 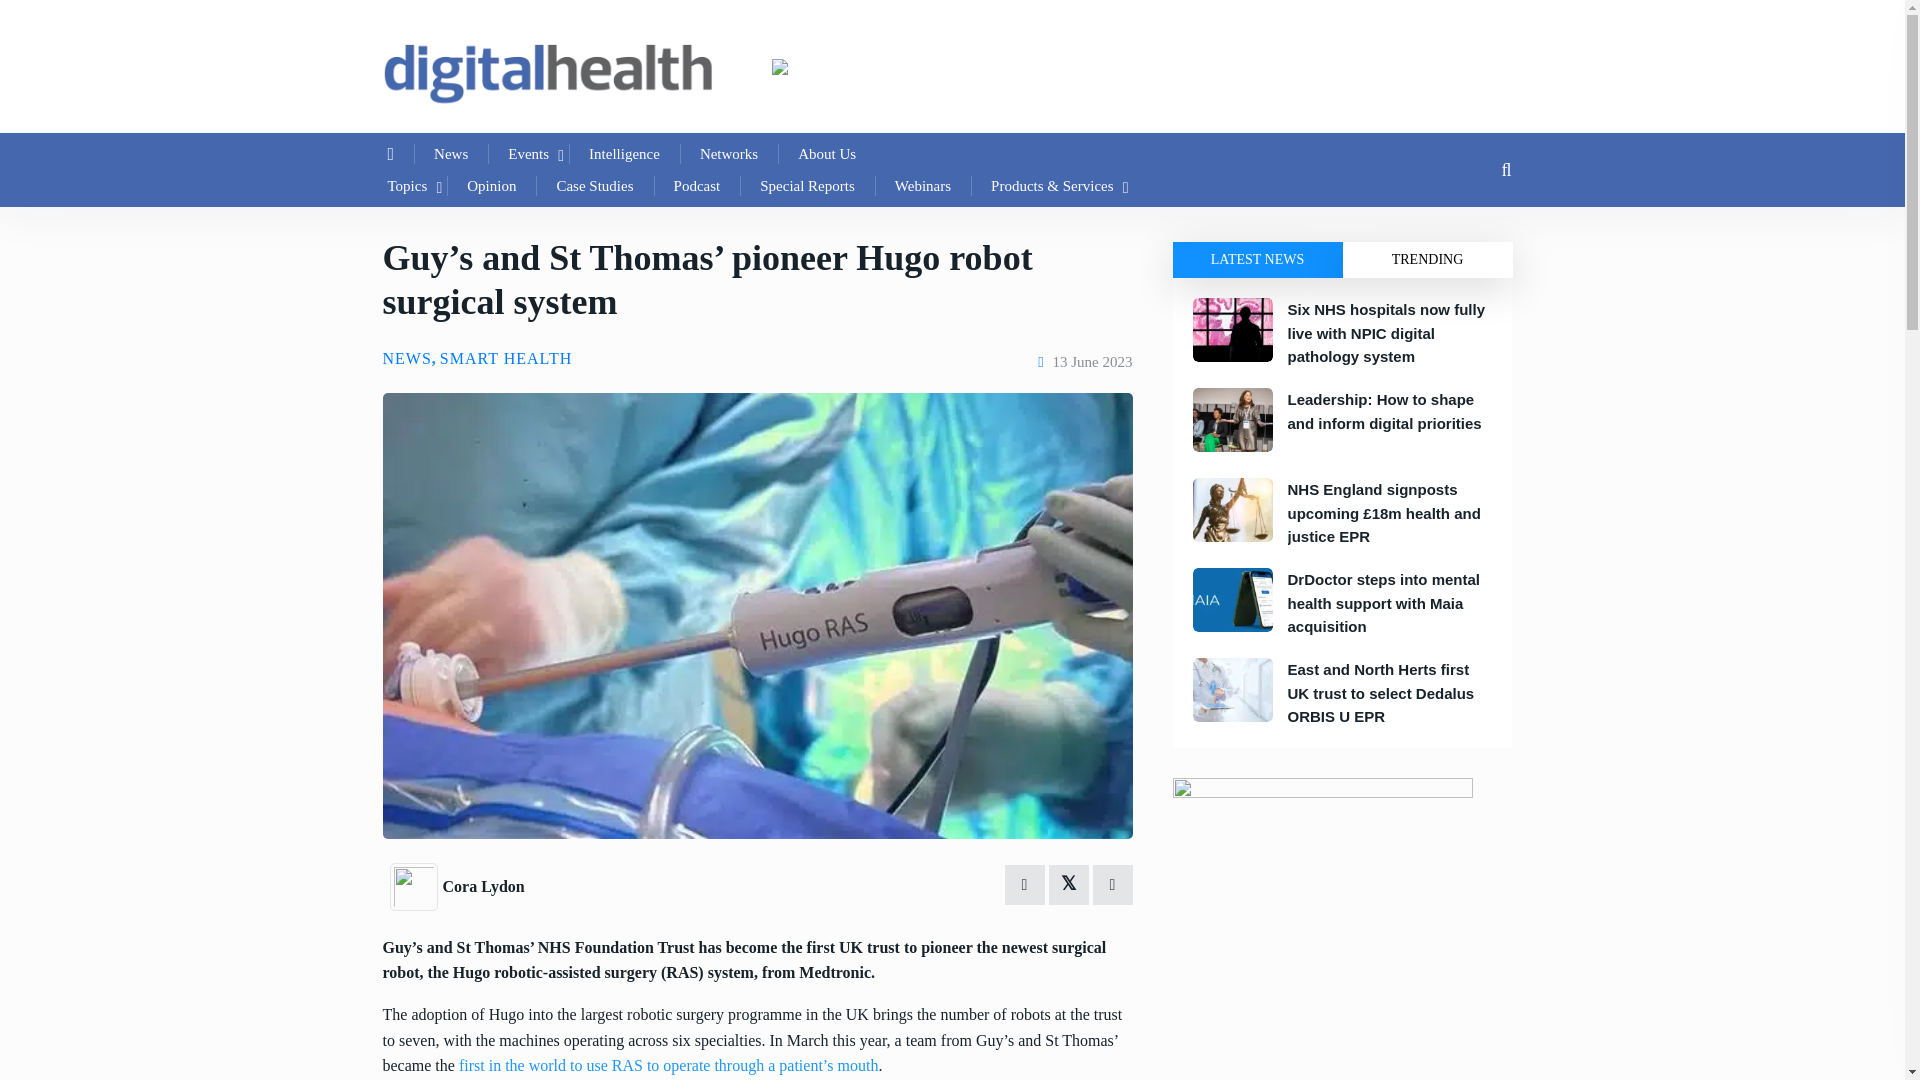 What do you see at coordinates (698, 185) in the screenshot?
I see `Podcast` at bounding box center [698, 185].